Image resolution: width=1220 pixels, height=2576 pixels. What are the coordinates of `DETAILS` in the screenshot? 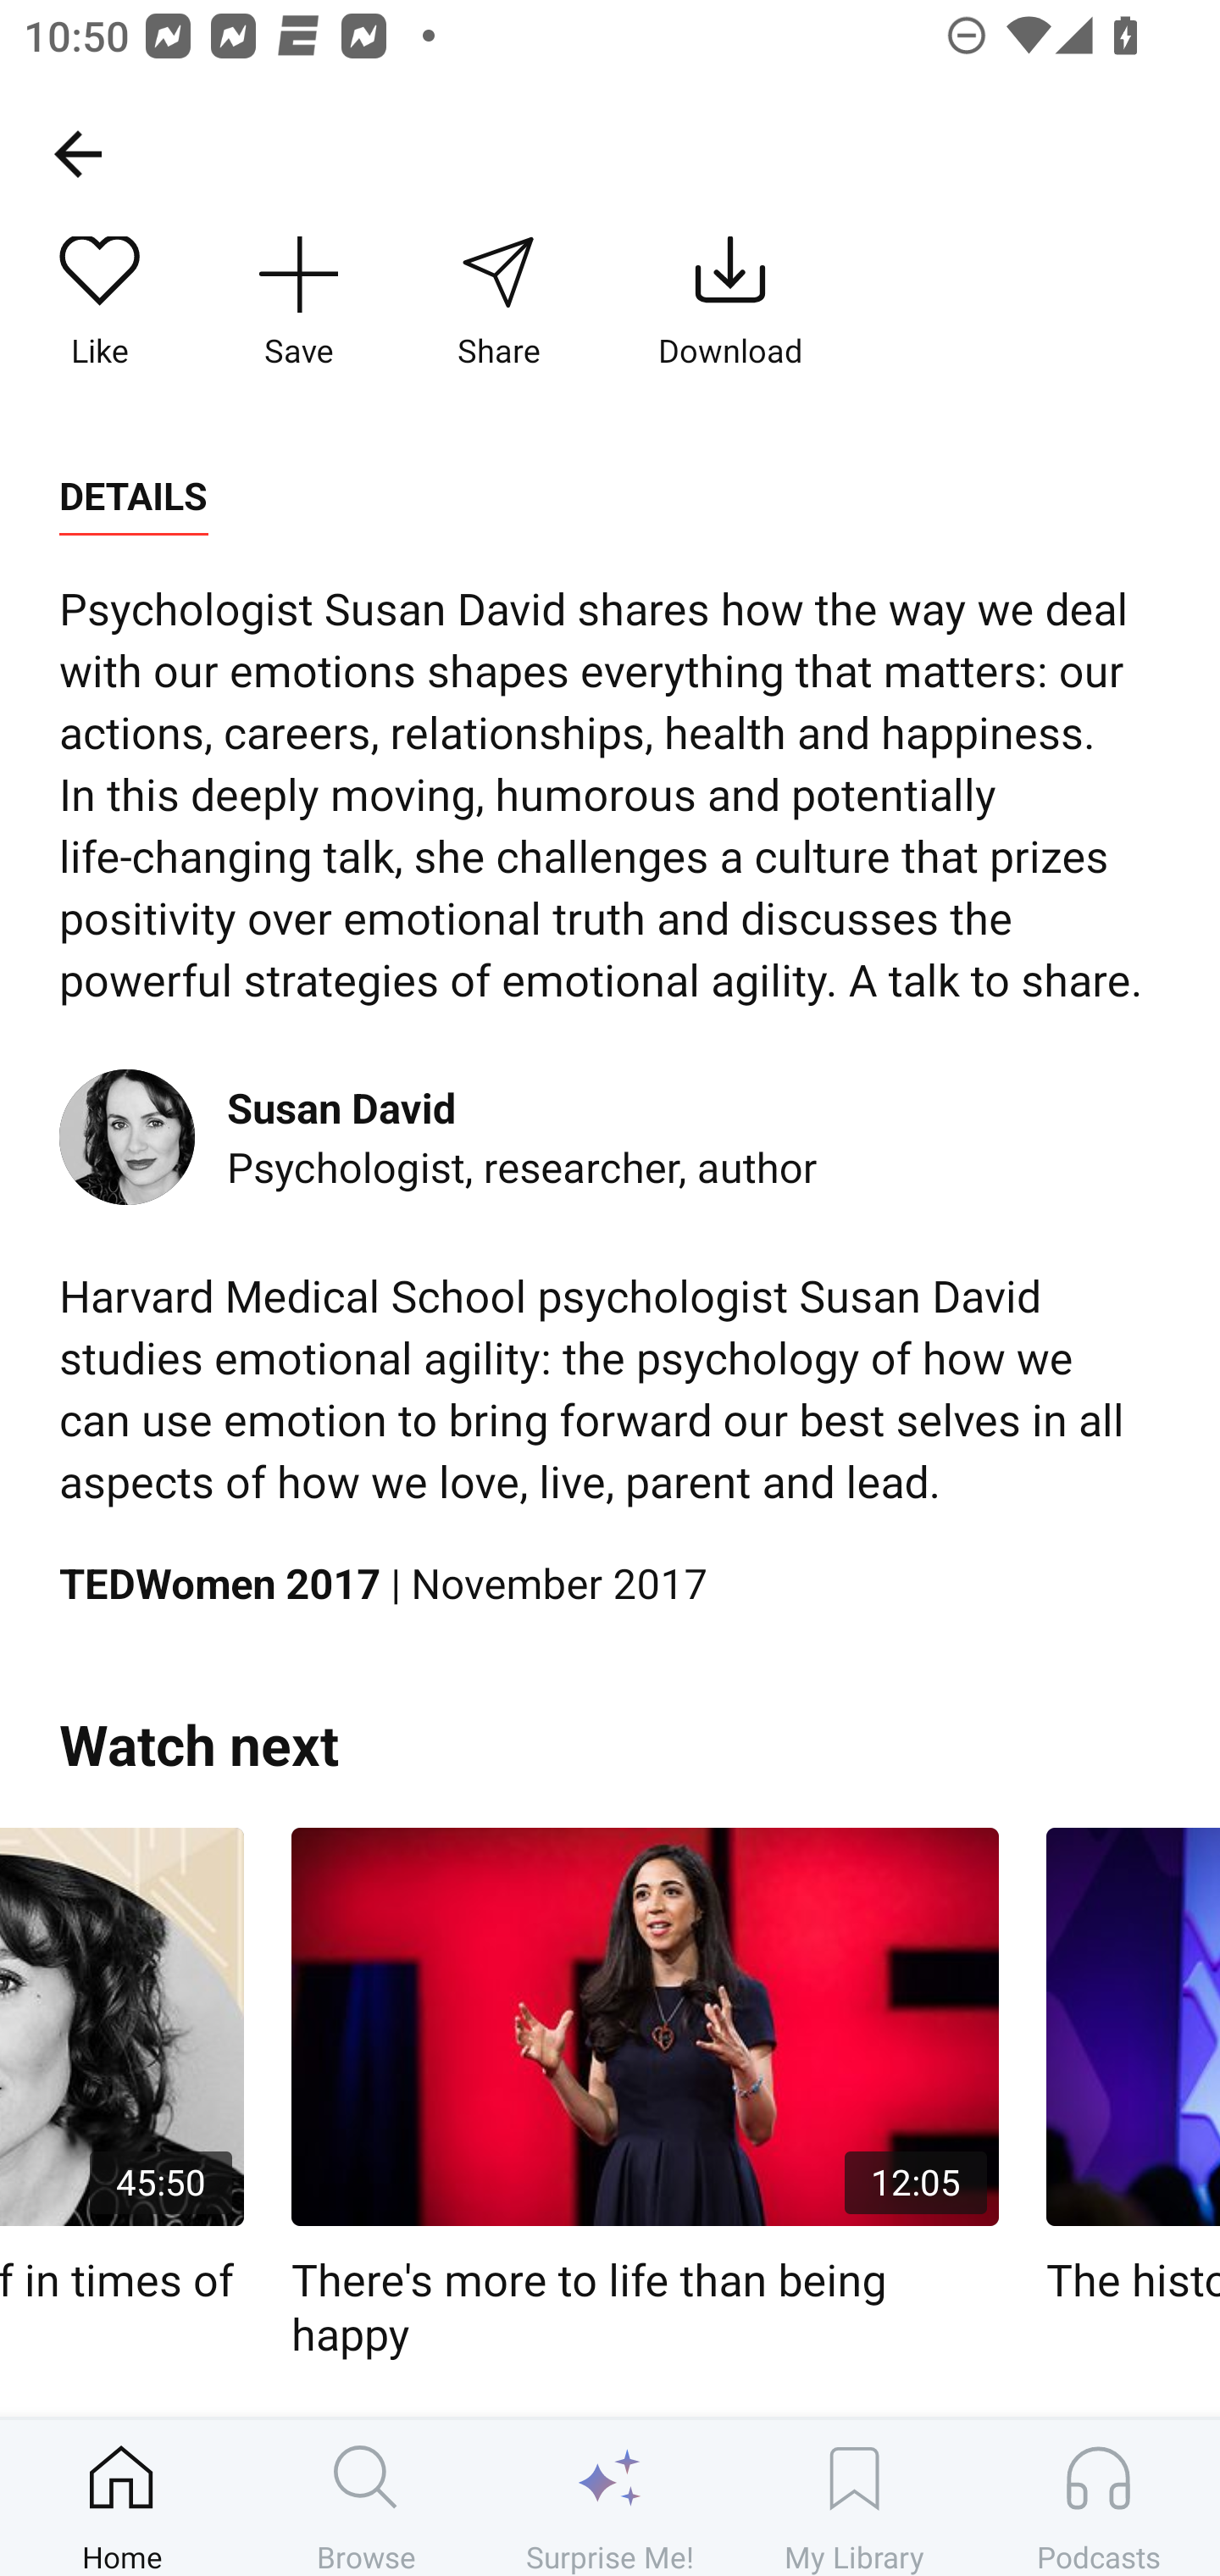 It's located at (133, 497).